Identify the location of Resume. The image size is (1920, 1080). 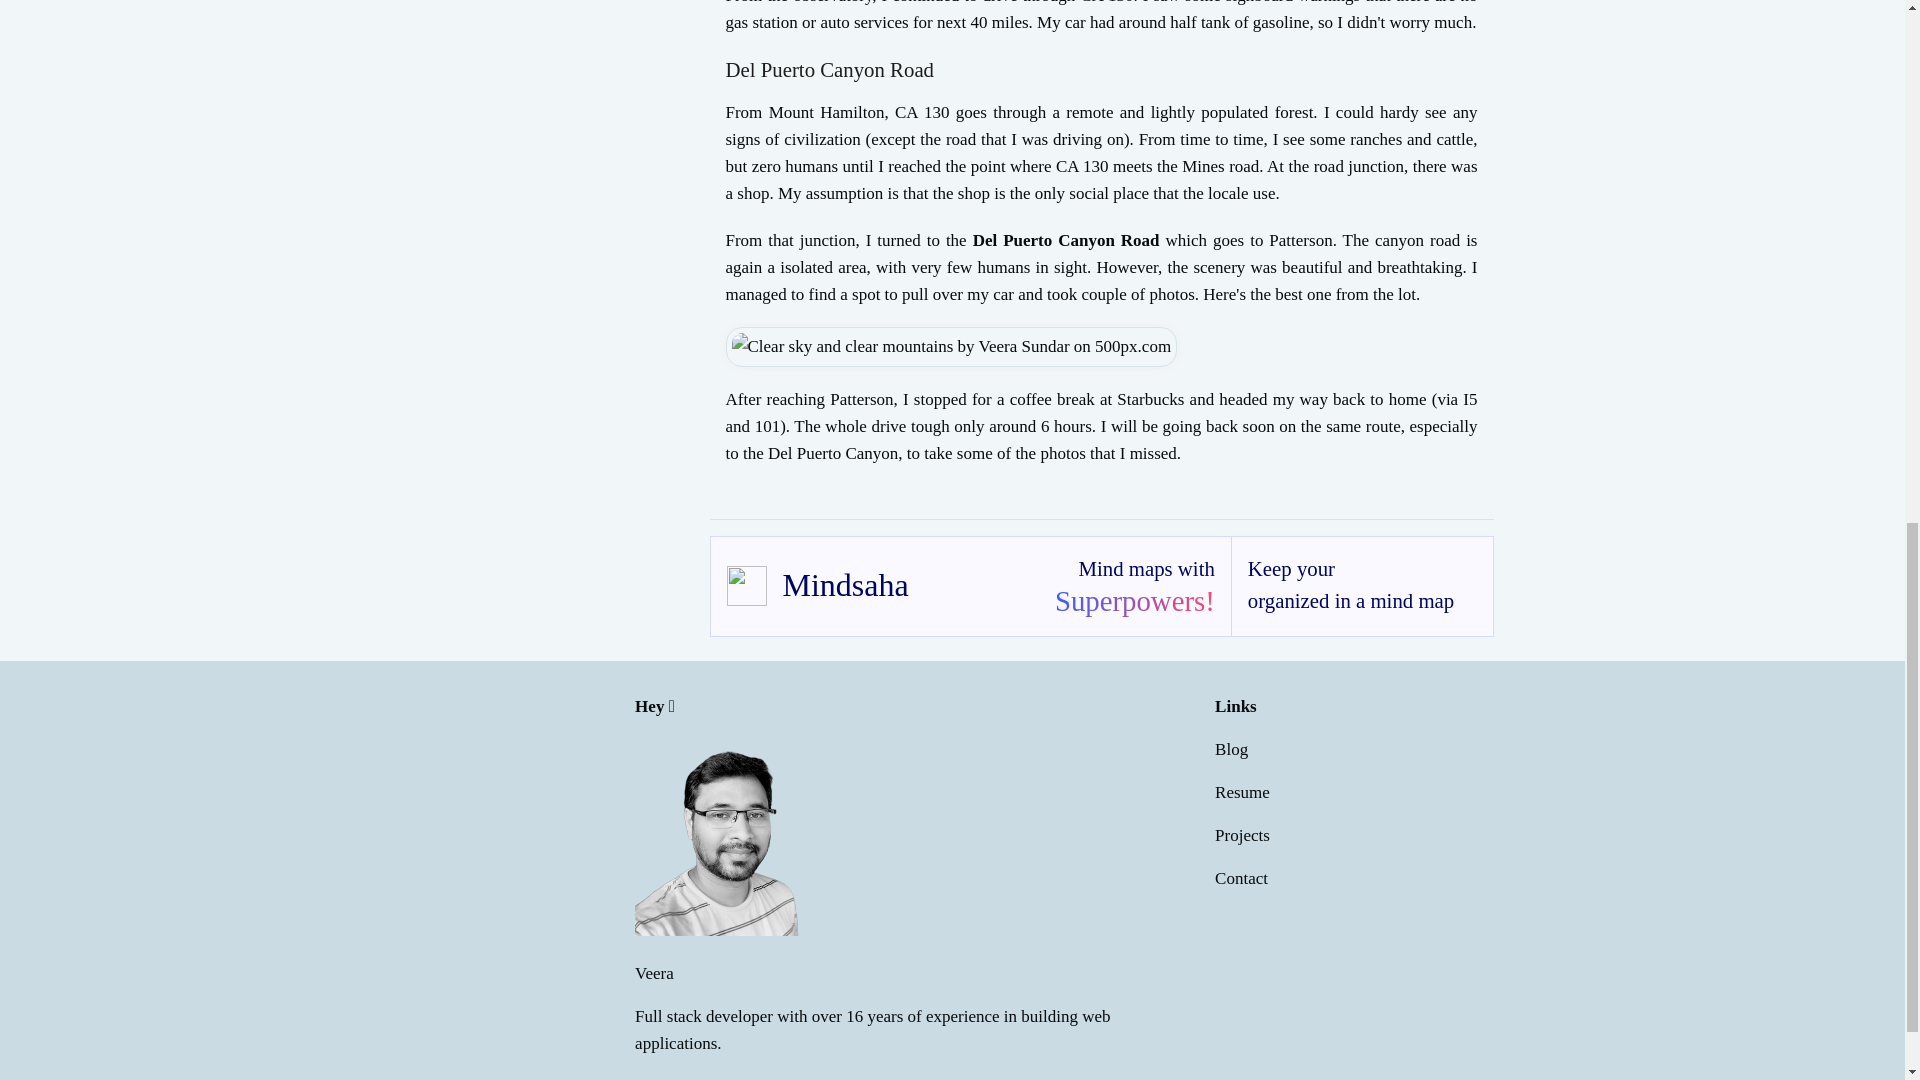
(1242, 792).